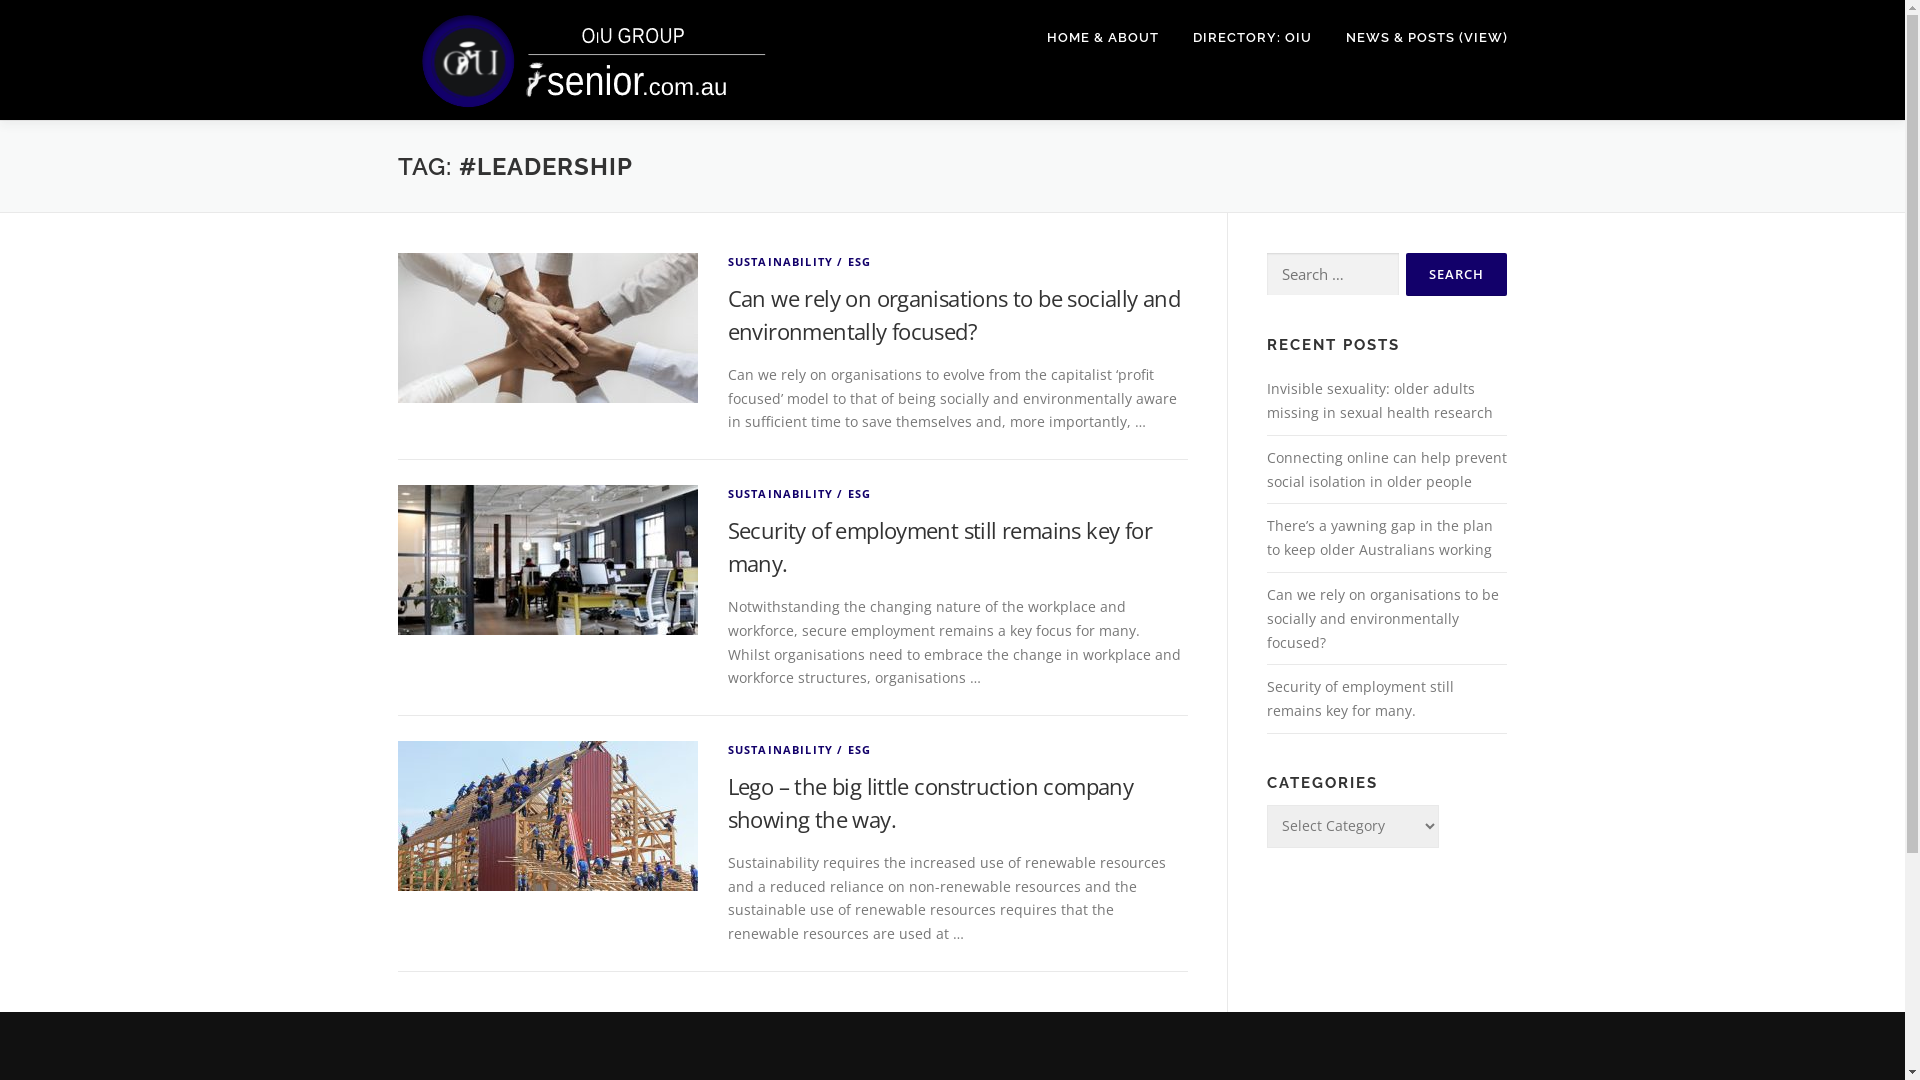 Image resolution: width=1920 pixels, height=1080 pixels. What do you see at coordinates (1252, 38) in the screenshot?
I see `DIRECTORY: OIU` at bounding box center [1252, 38].